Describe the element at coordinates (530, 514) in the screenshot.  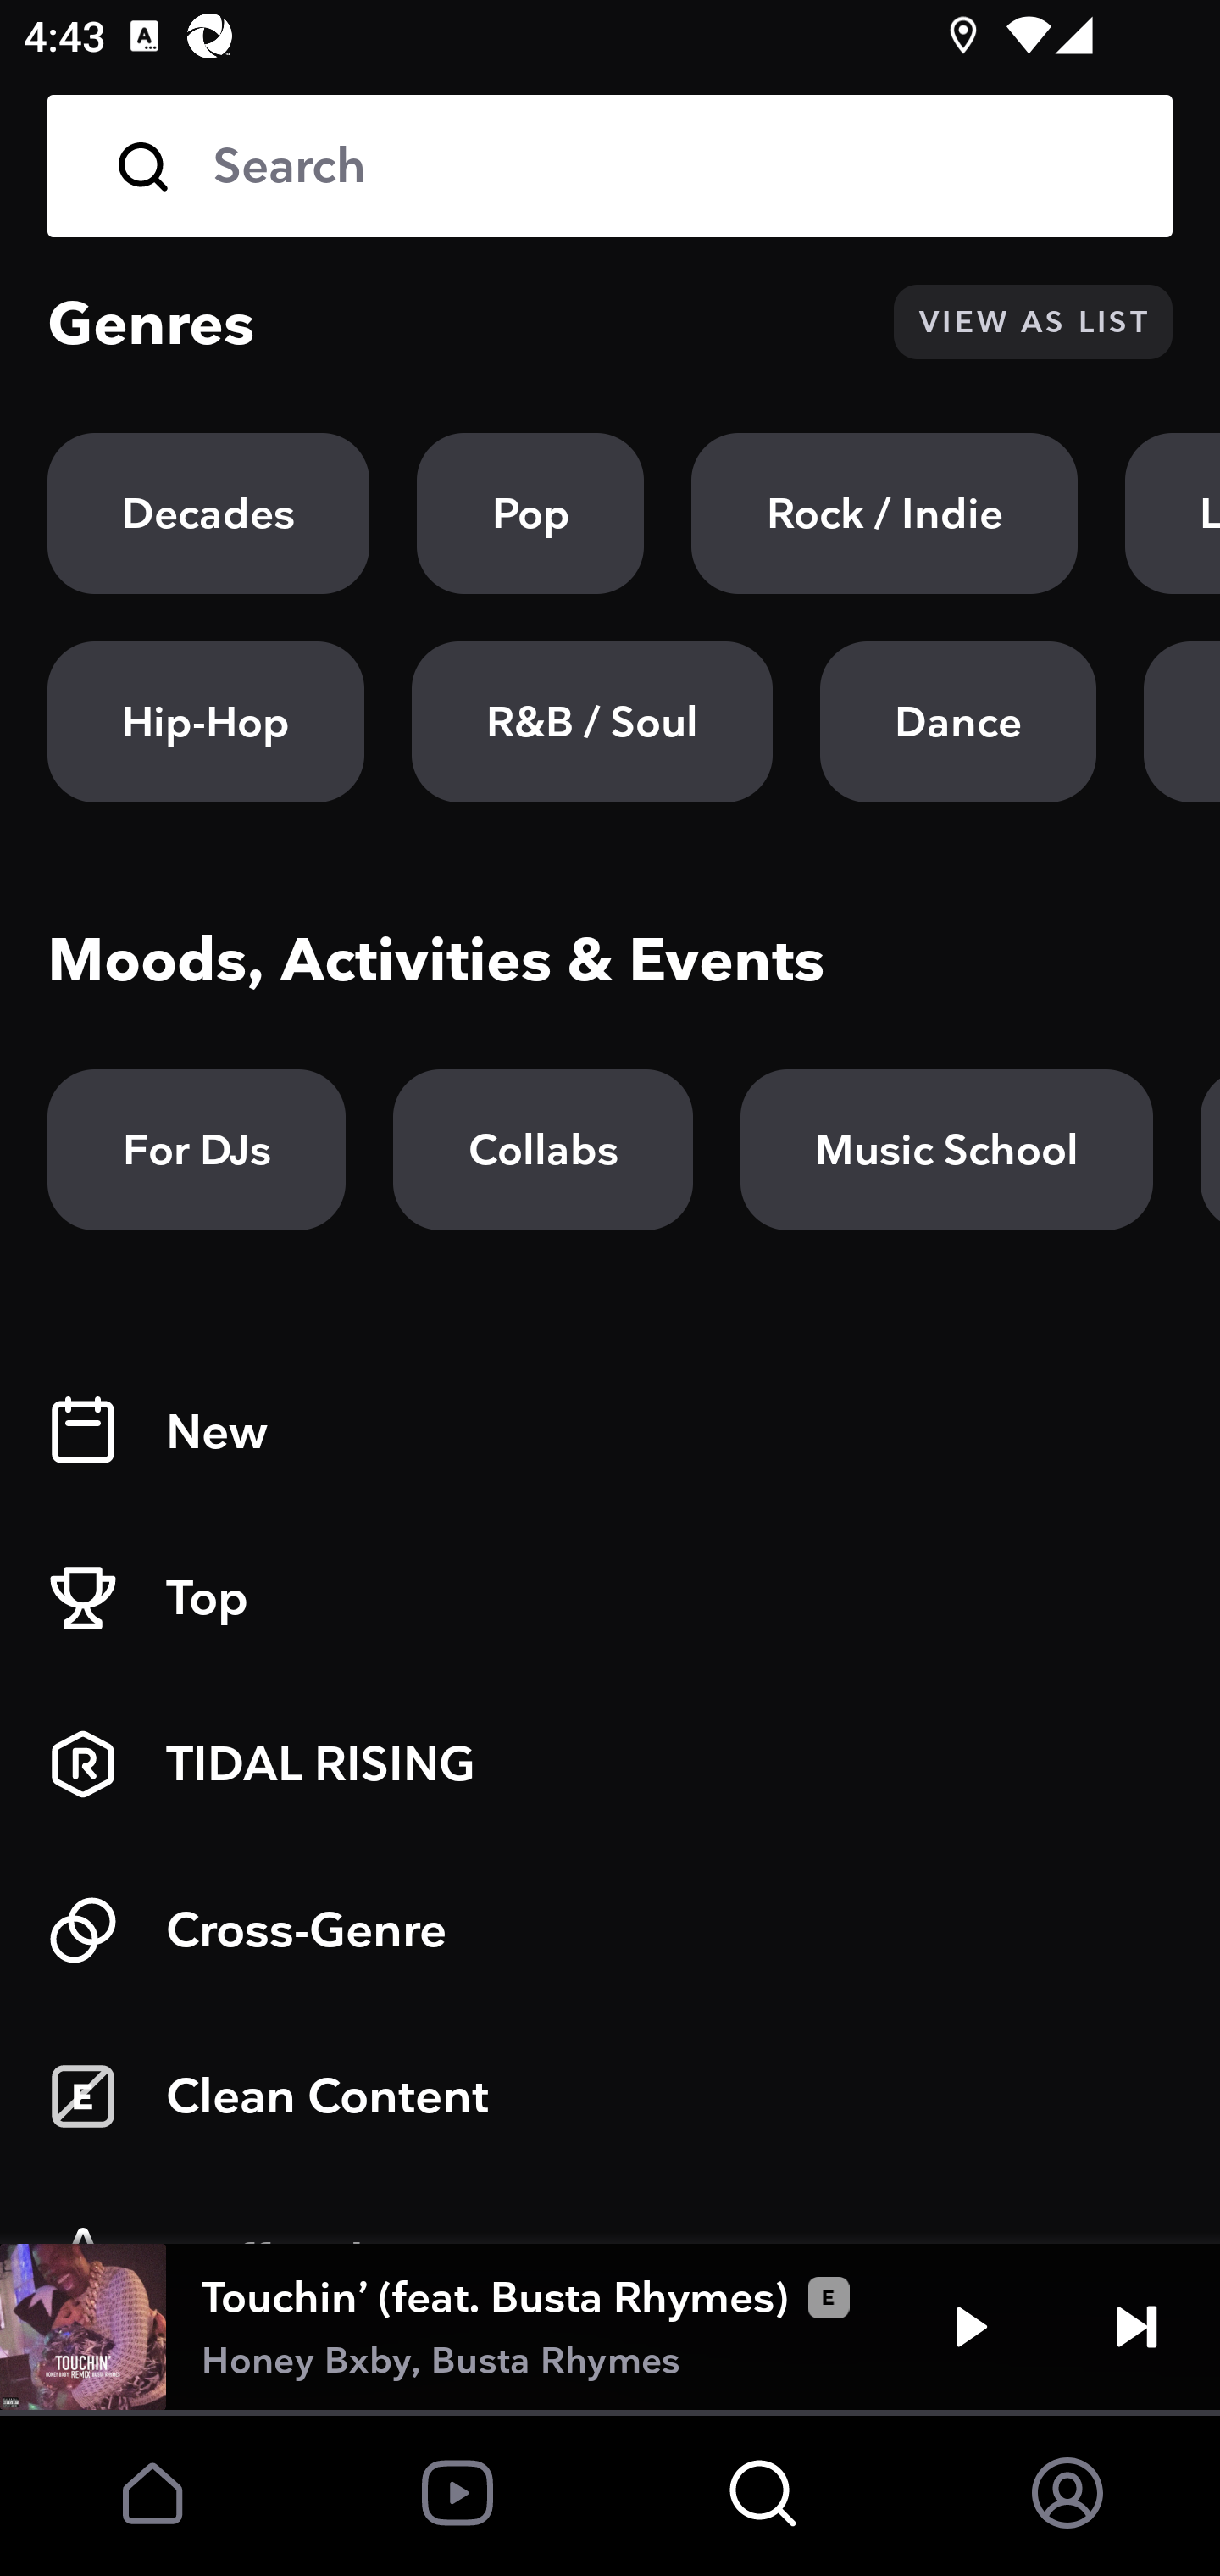
I see `Pop` at that location.